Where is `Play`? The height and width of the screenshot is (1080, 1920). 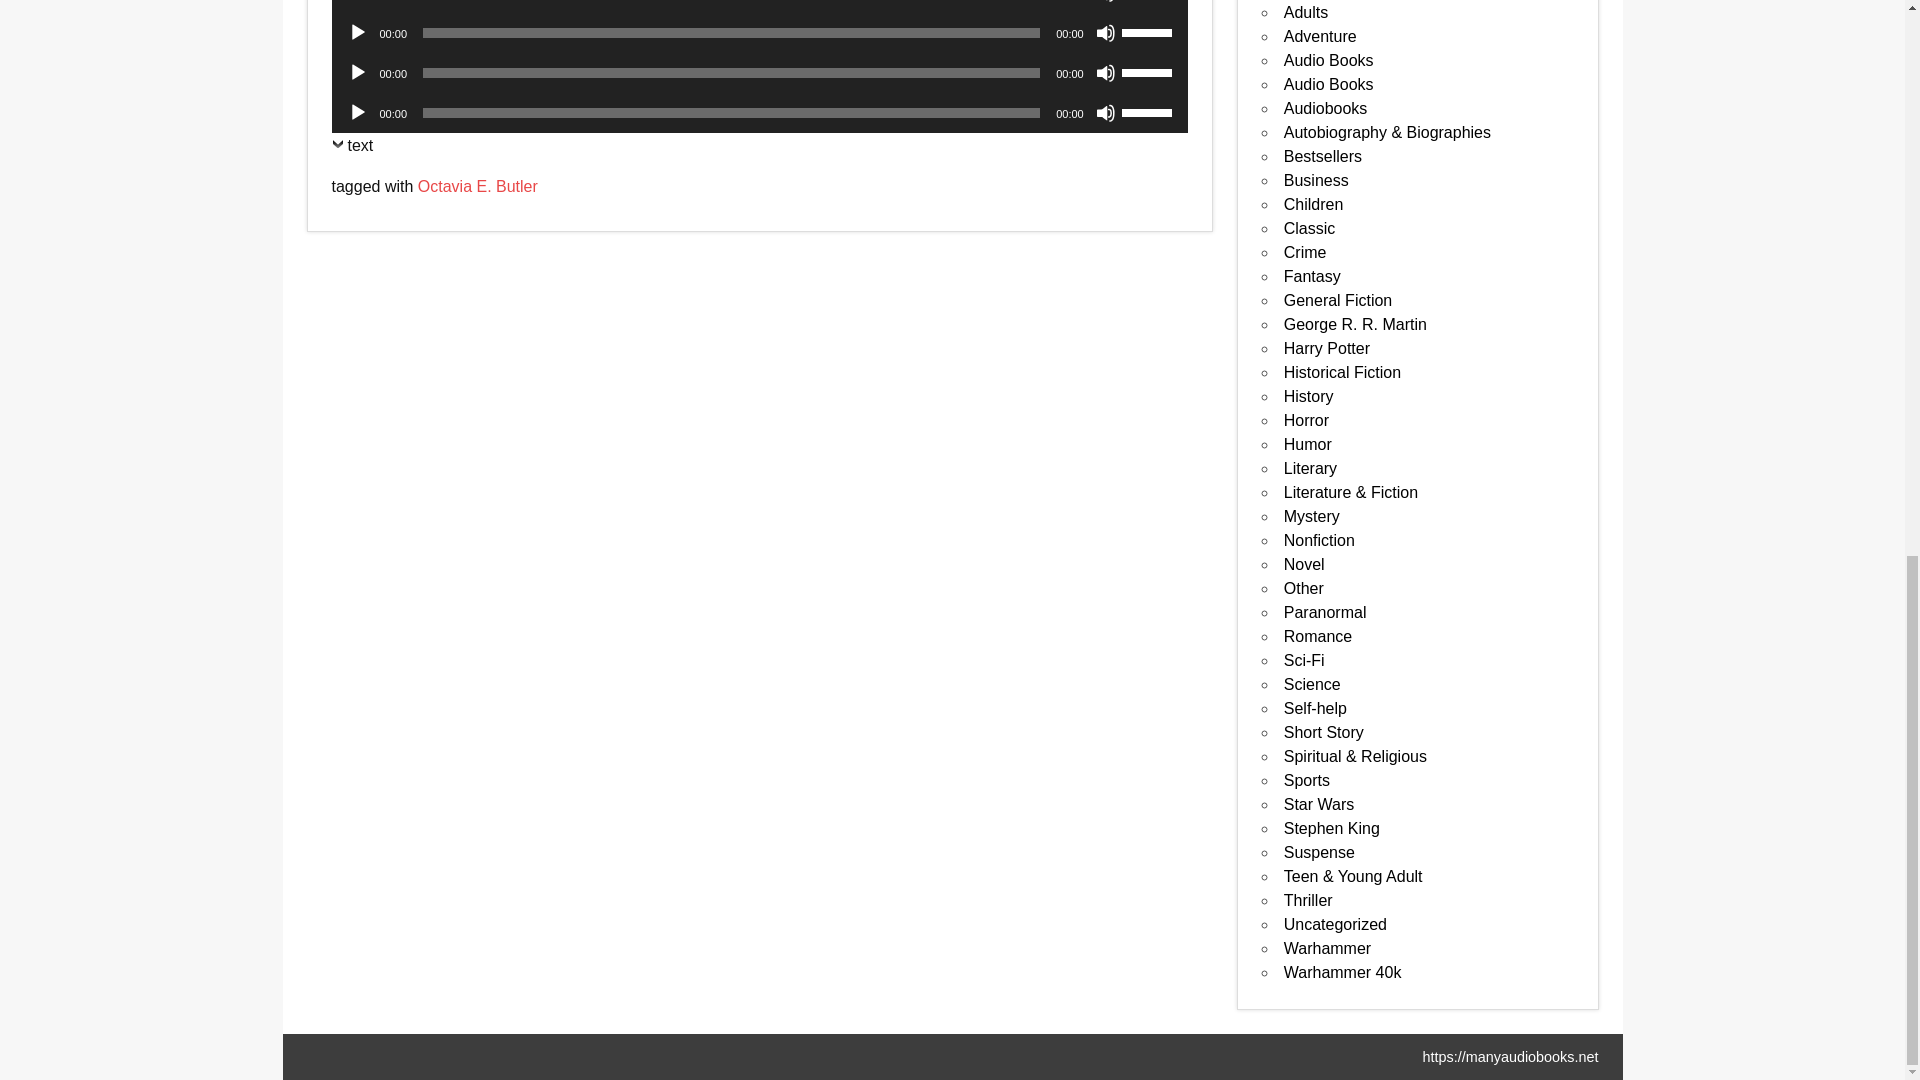
Play is located at coordinates (358, 72).